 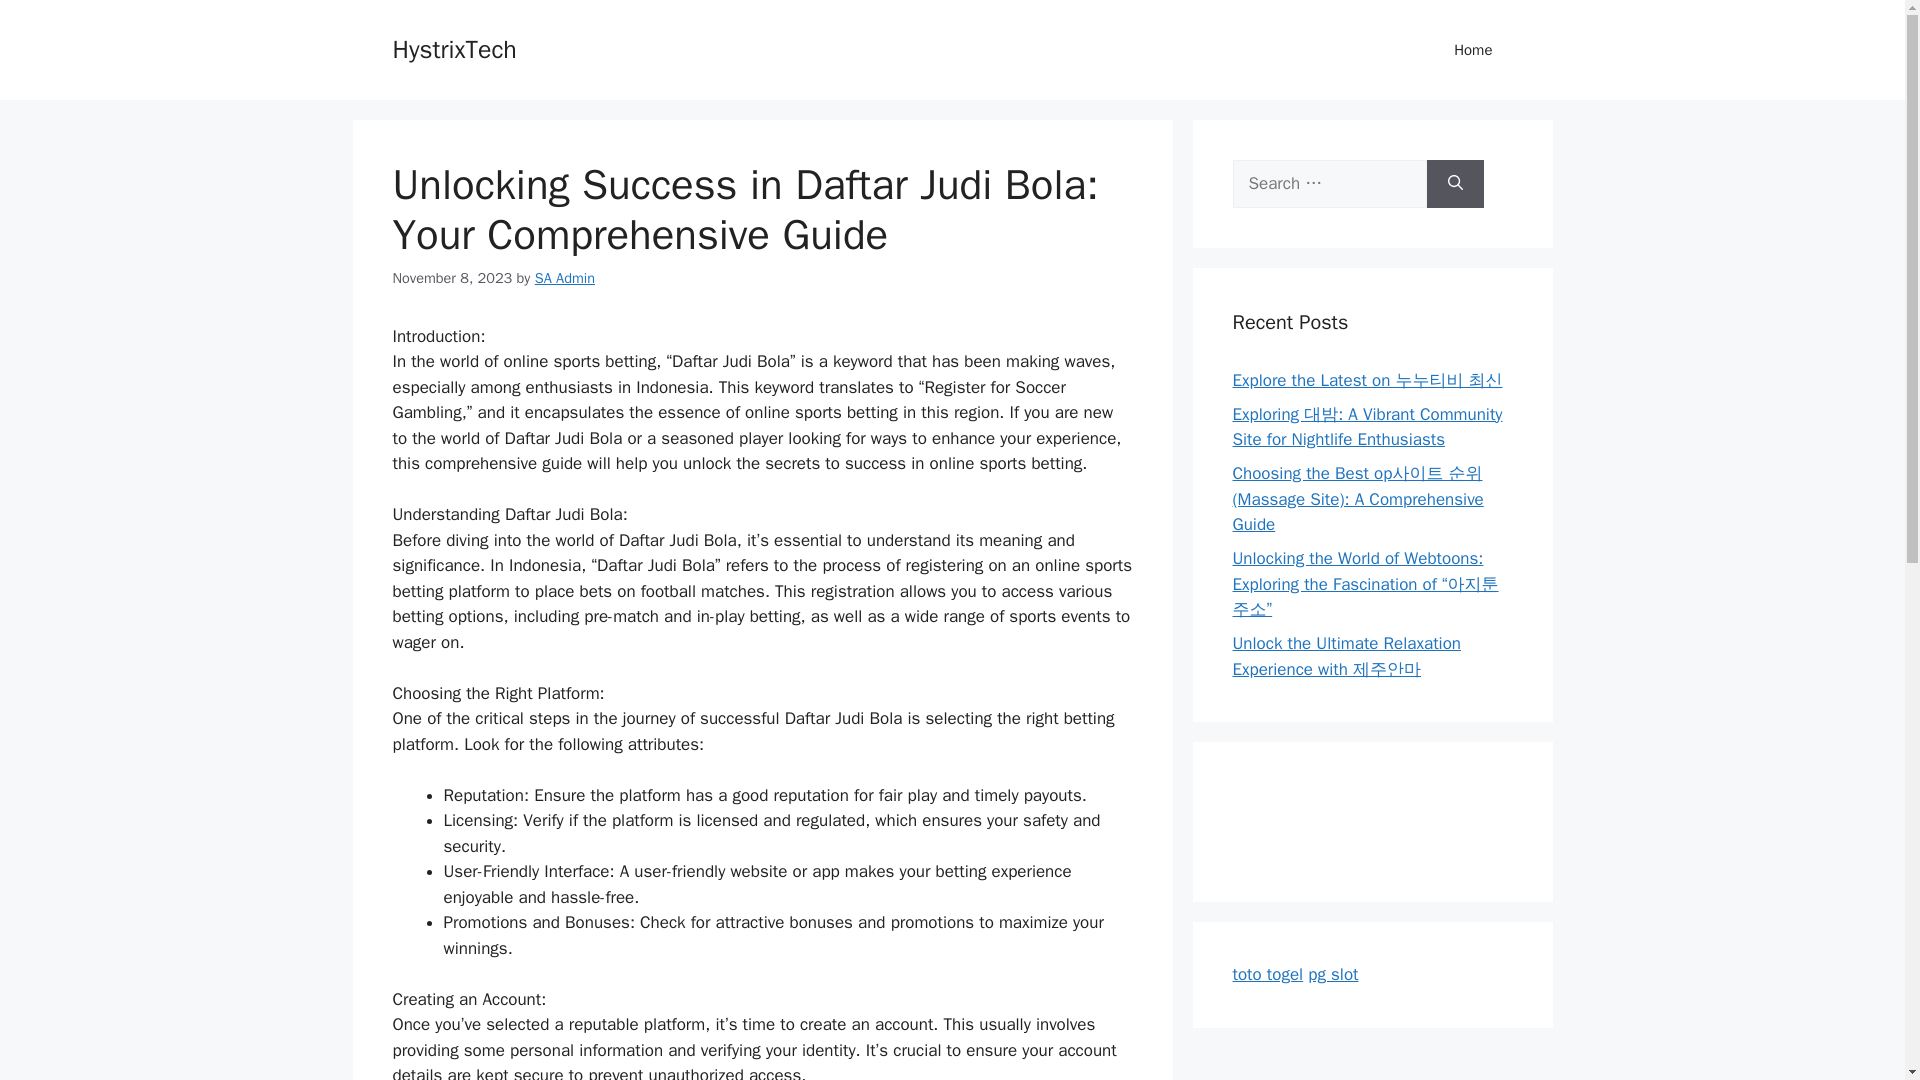 What do you see at coordinates (454, 48) in the screenshot?
I see `HystrixTech` at bounding box center [454, 48].